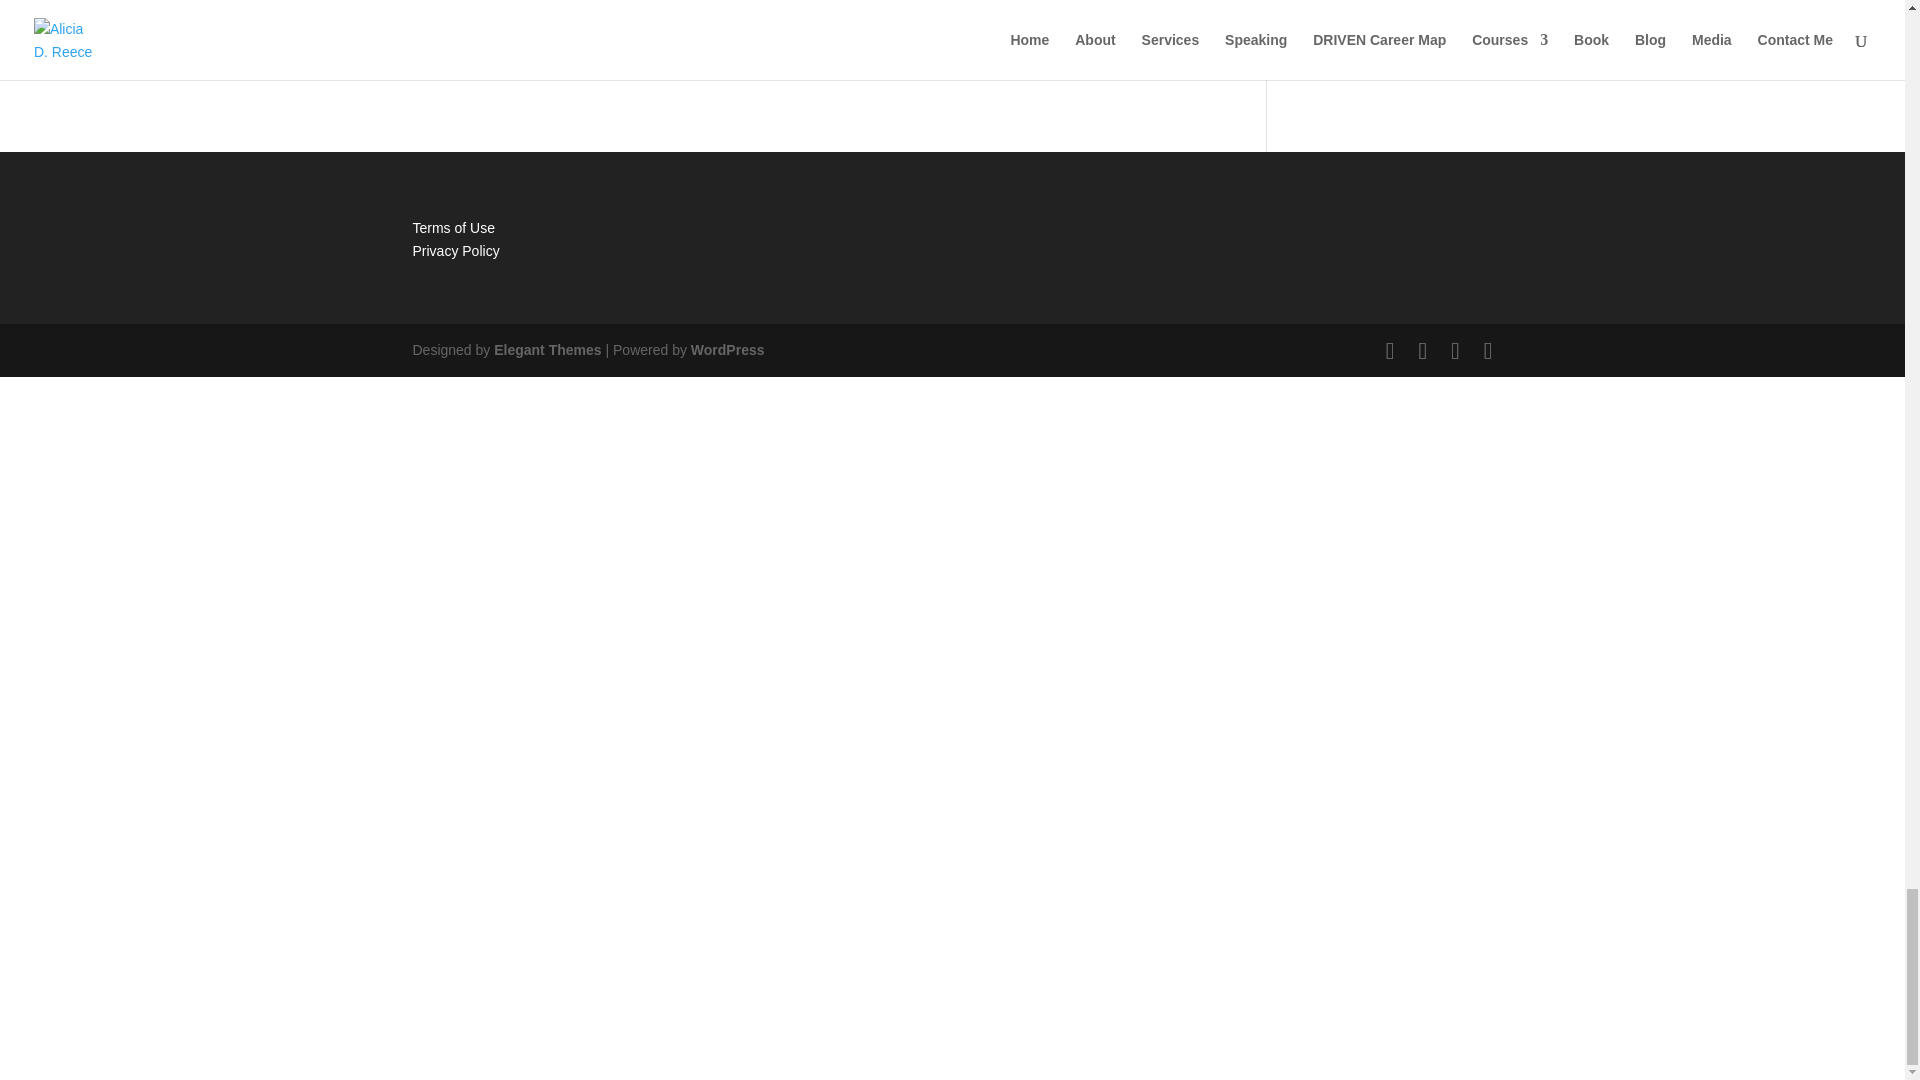 The height and width of the screenshot is (1080, 1920). I want to click on WordPress, so click(728, 350).